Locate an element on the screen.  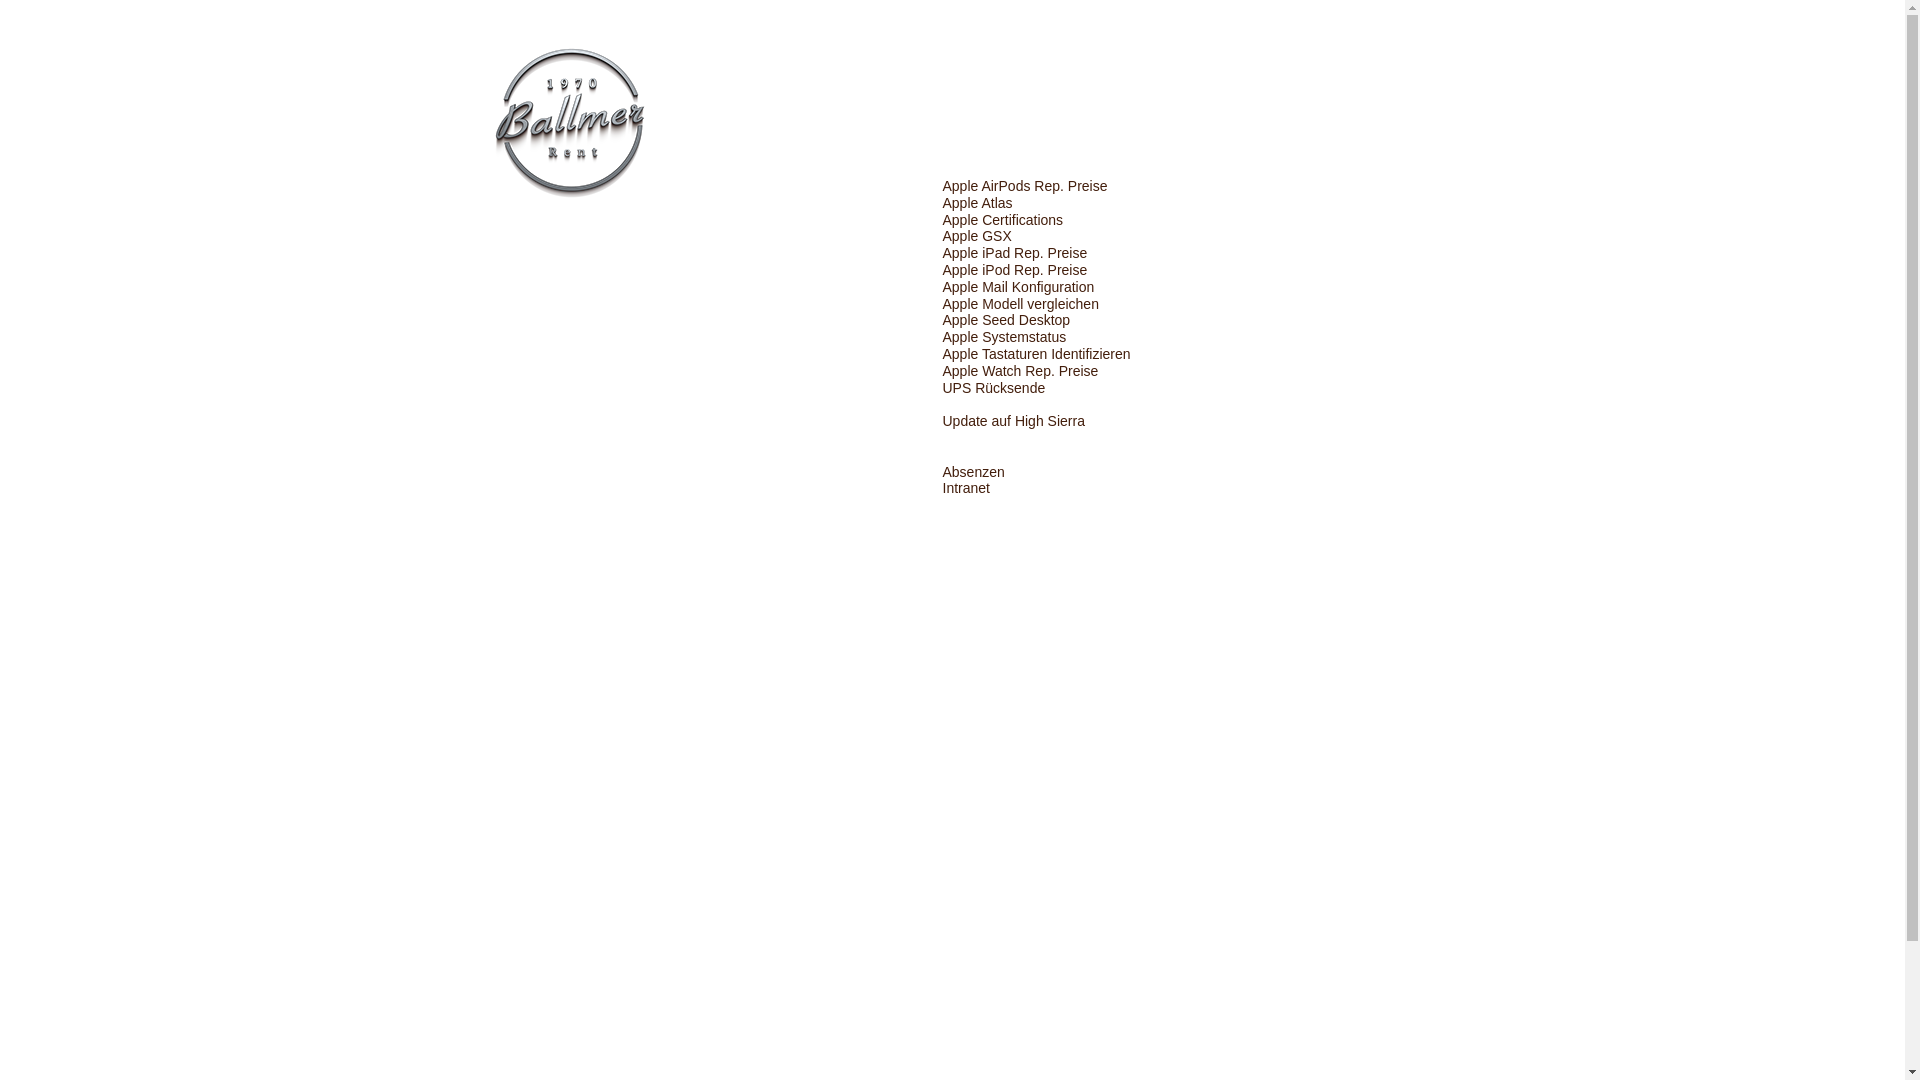
Apple GSX is located at coordinates (976, 236).